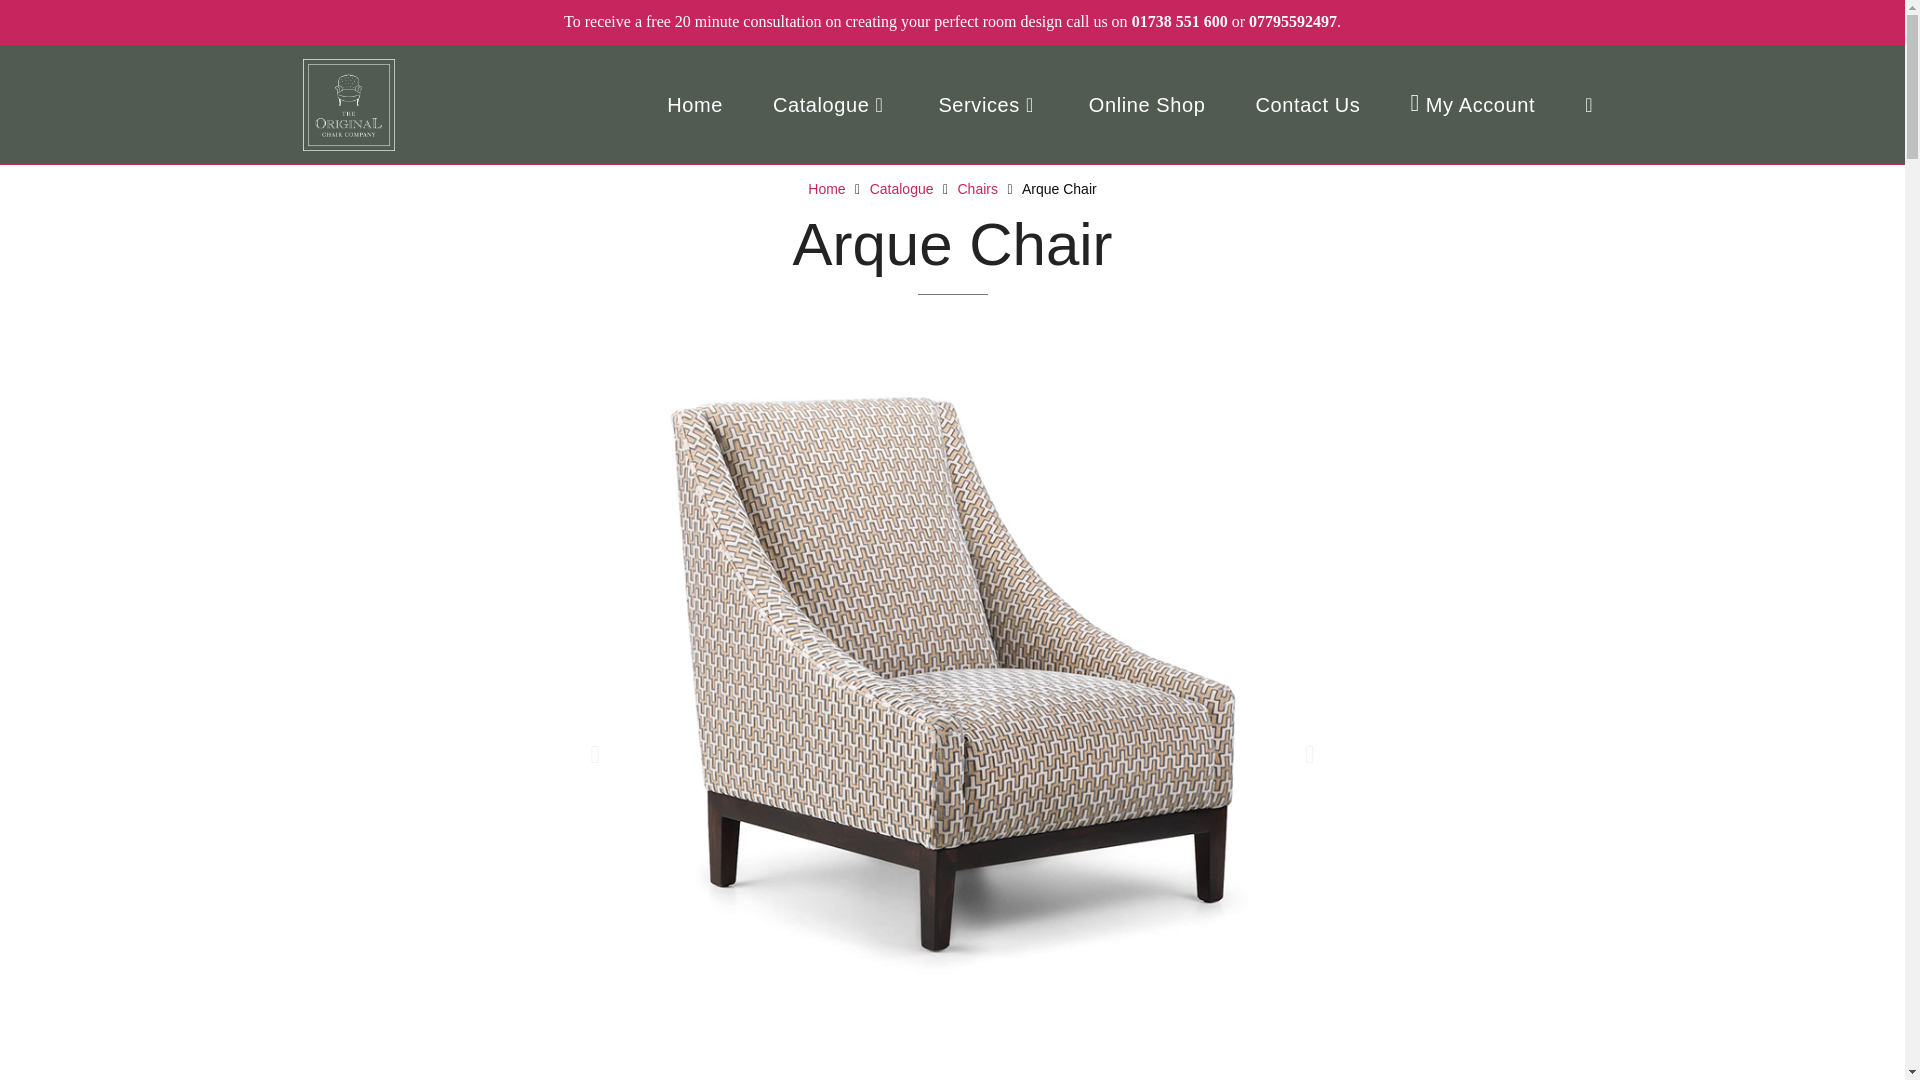 This screenshot has height=1080, width=1920. I want to click on Online Shop, so click(1146, 105).